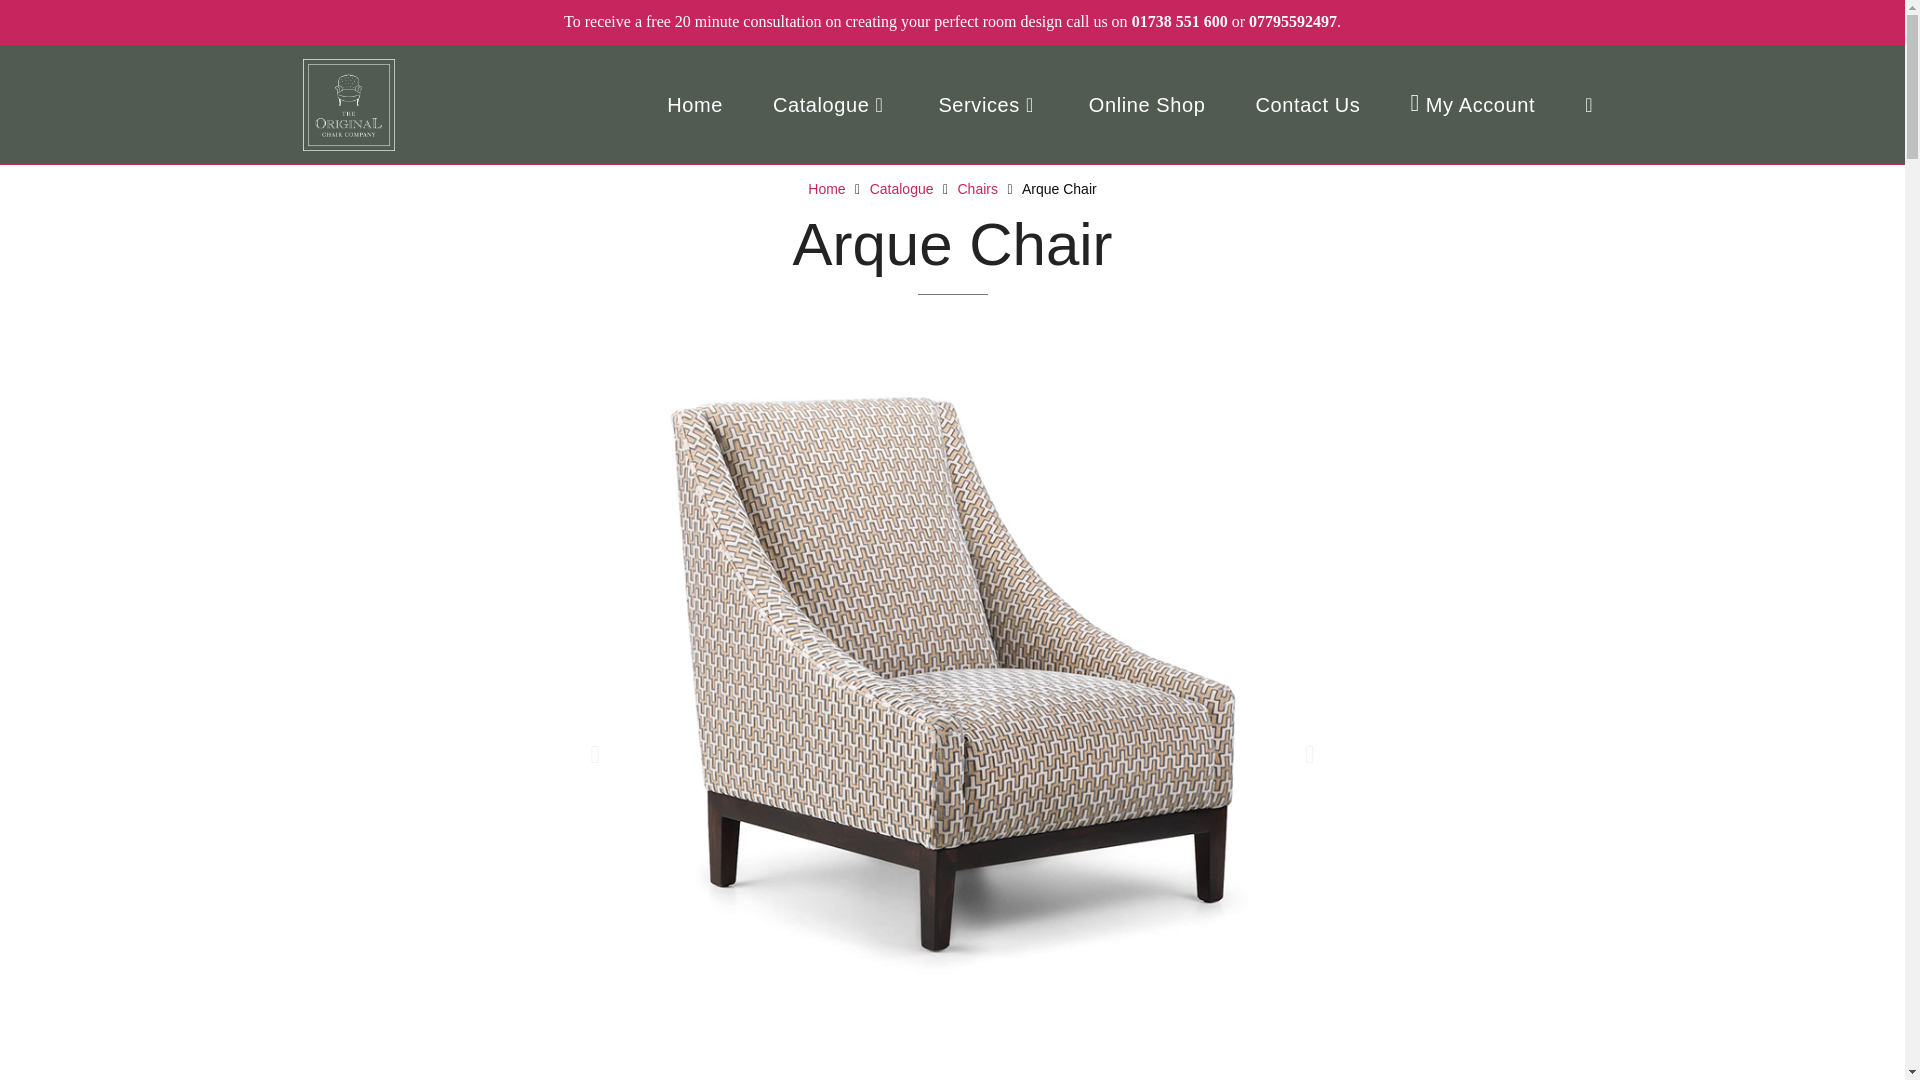 This screenshot has height=1080, width=1920. I want to click on Online Shop, so click(1146, 105).